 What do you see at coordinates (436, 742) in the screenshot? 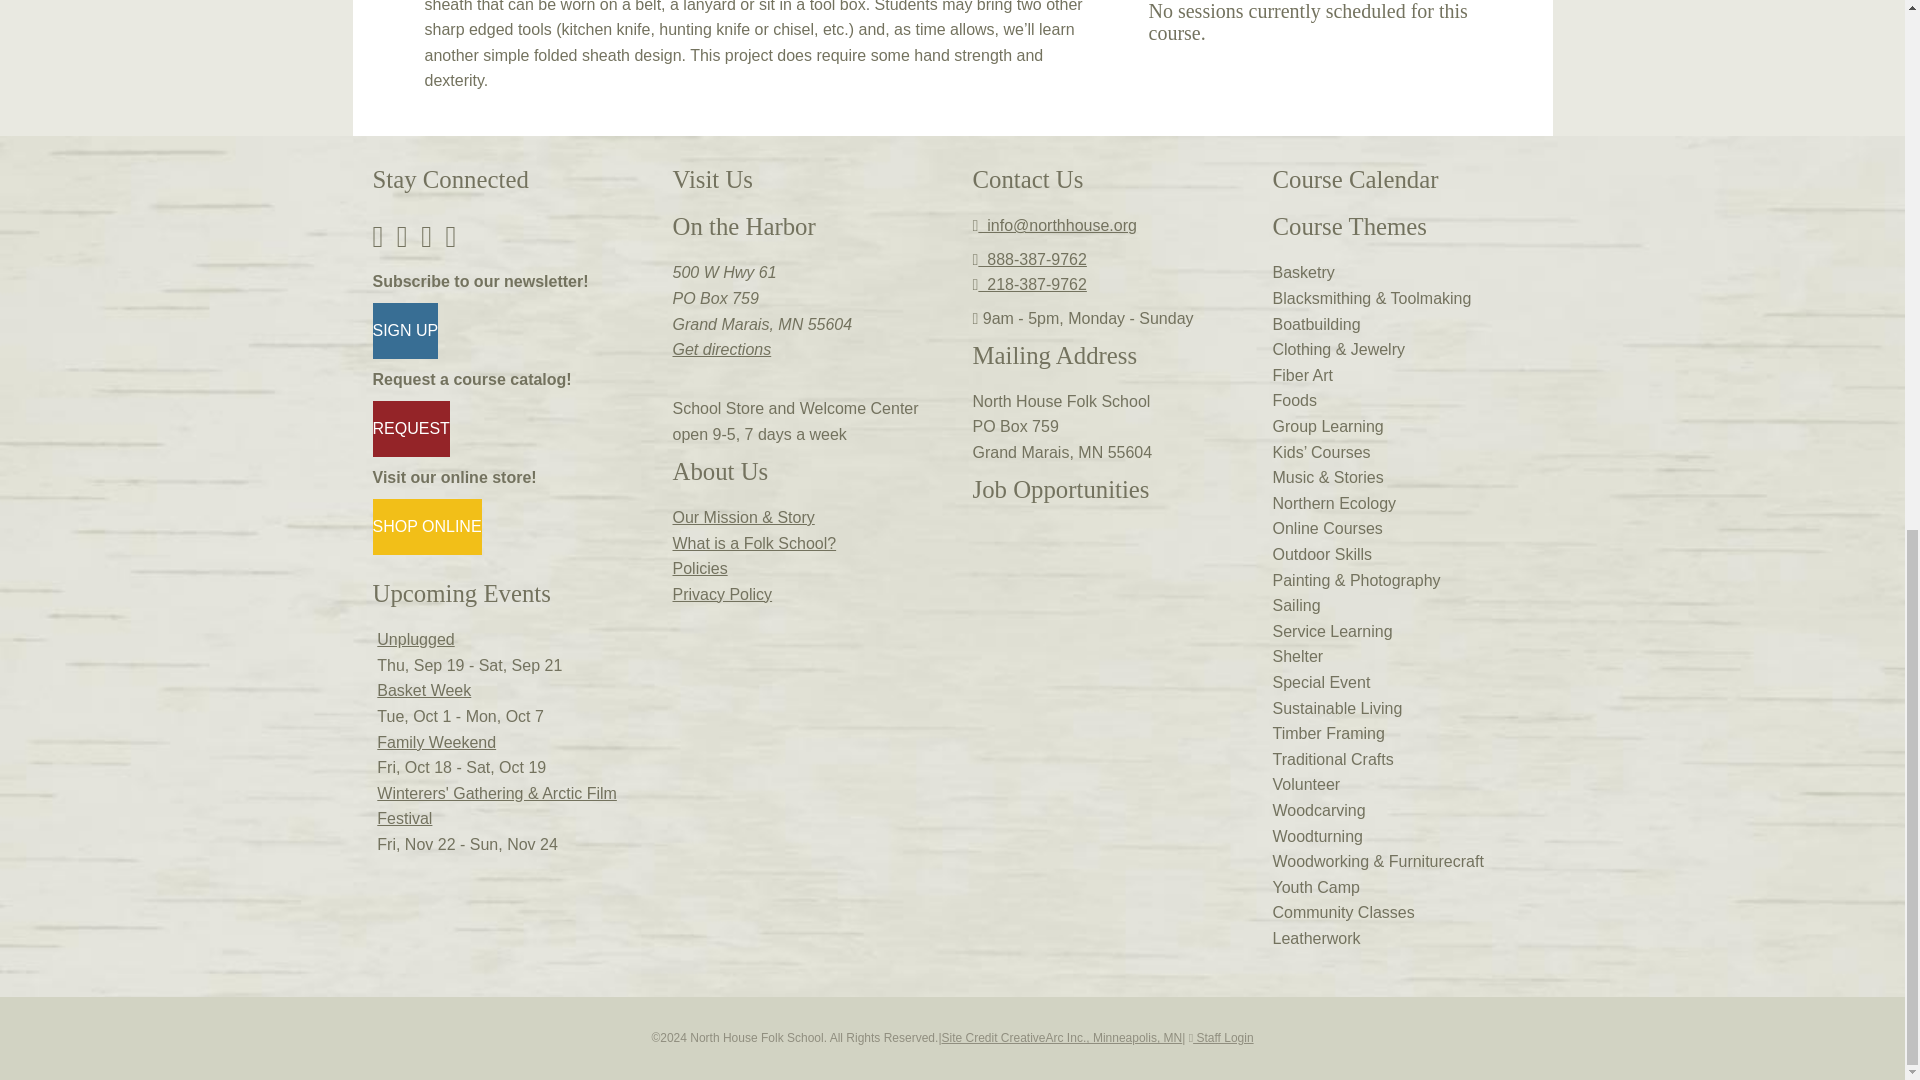
I see `View event details for Family Weekend` at bounding box center [436, 742].